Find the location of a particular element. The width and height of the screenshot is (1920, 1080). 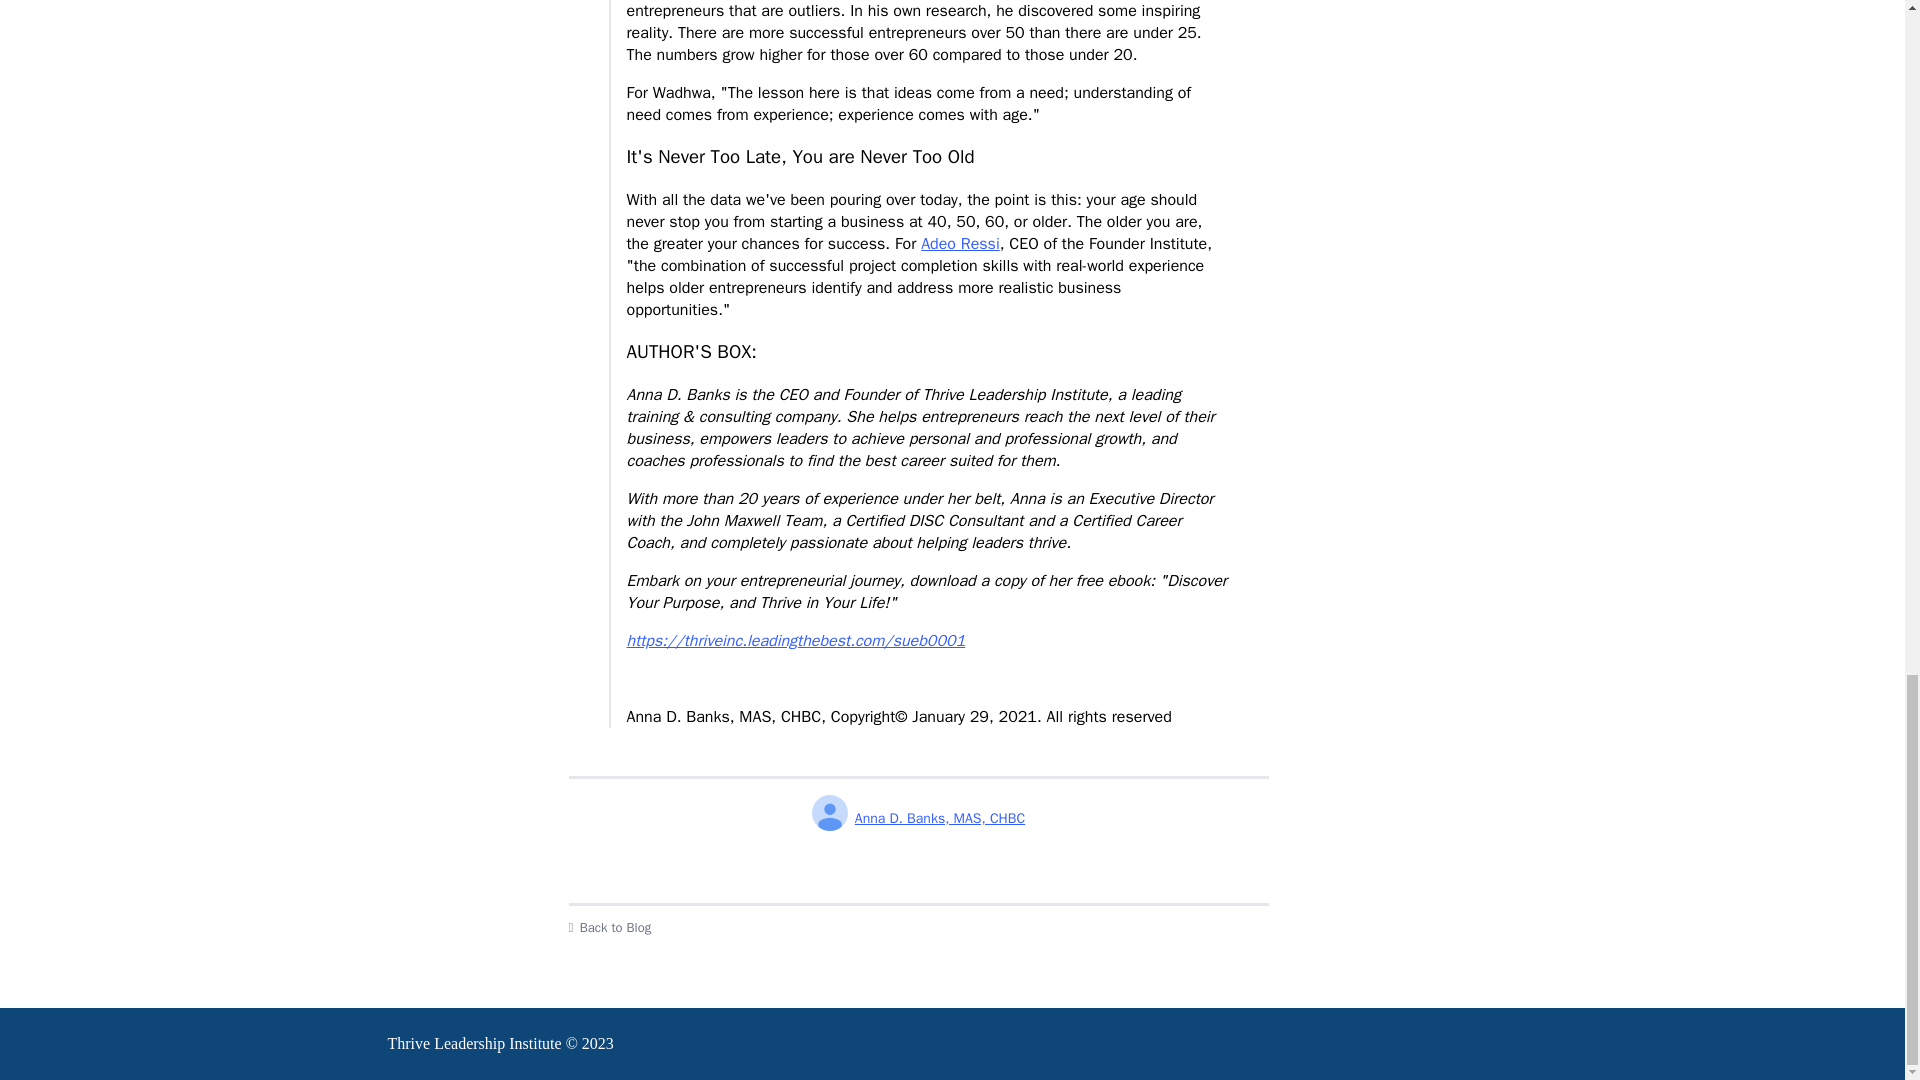

Adeo Ressi is located at coordinates (960, 244).